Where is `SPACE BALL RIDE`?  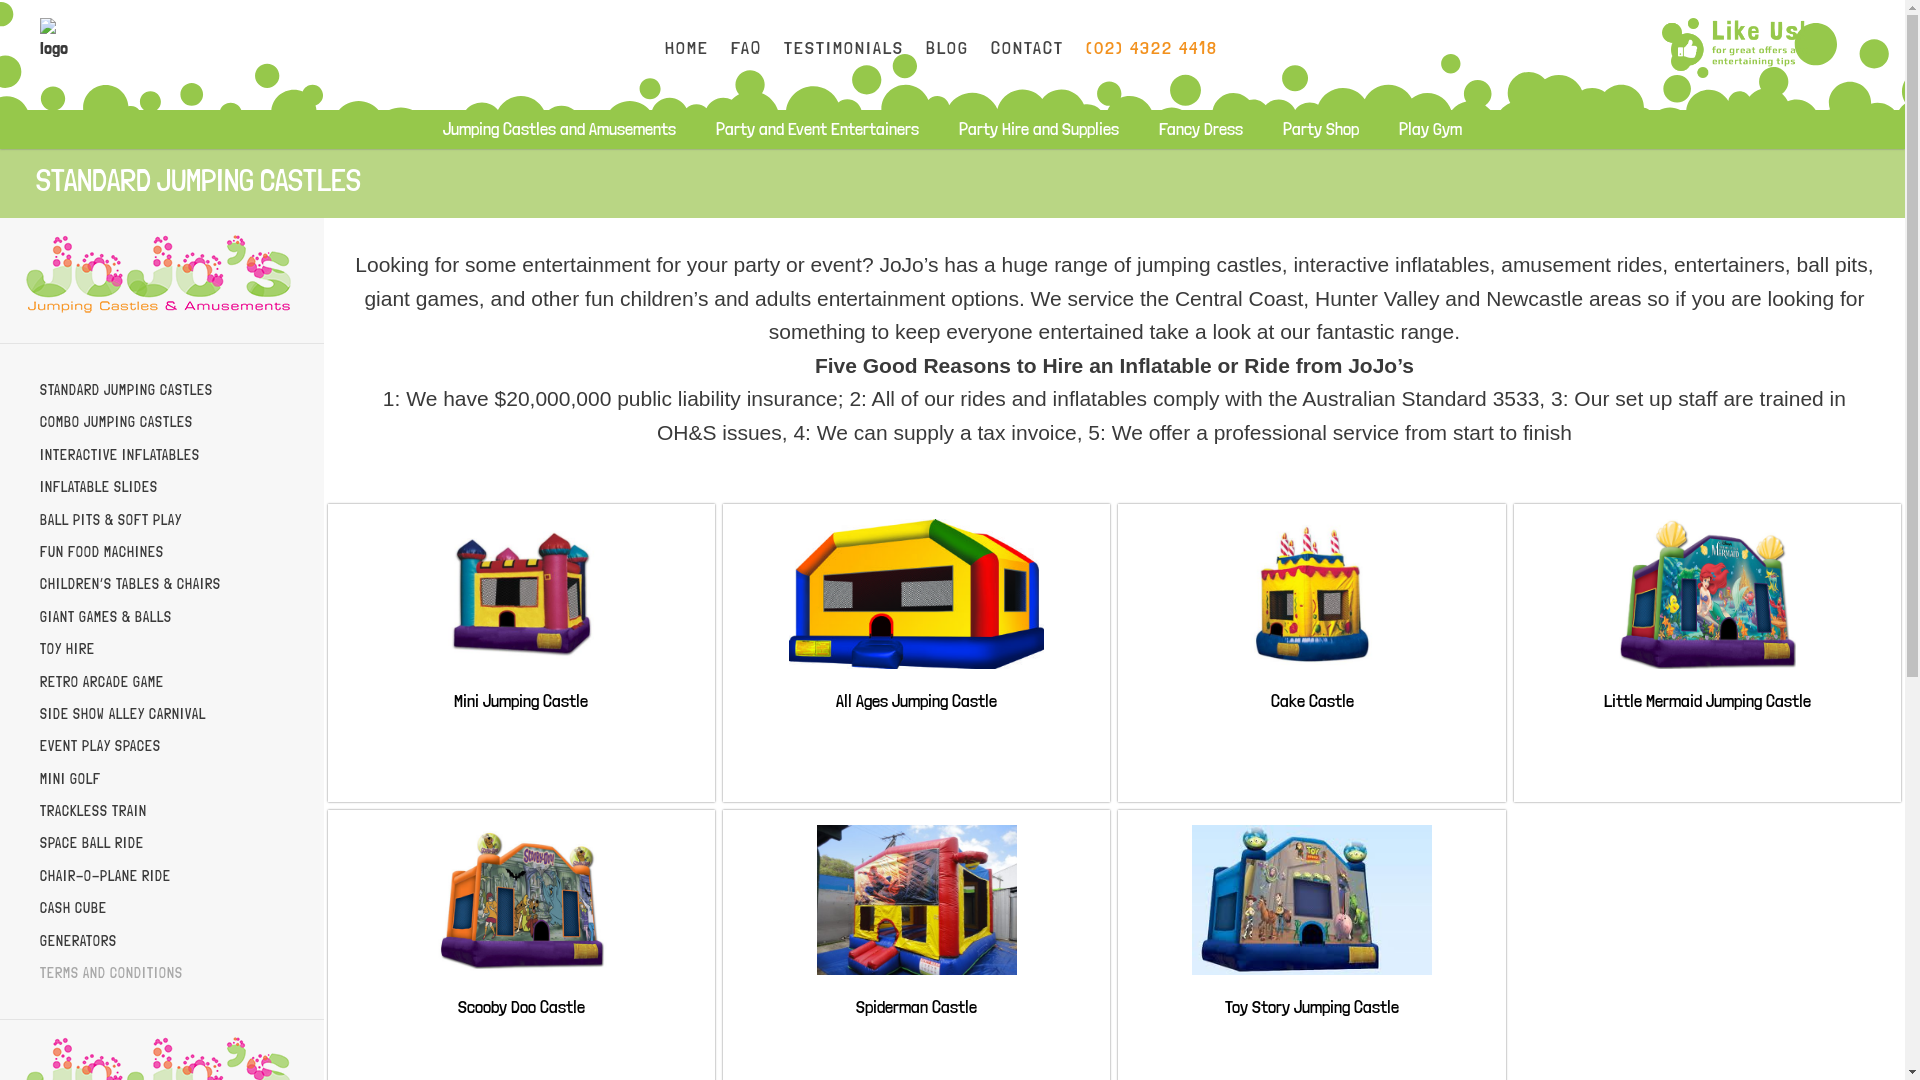
SPACE BALL RIDE is located at coordinates (92, 843).